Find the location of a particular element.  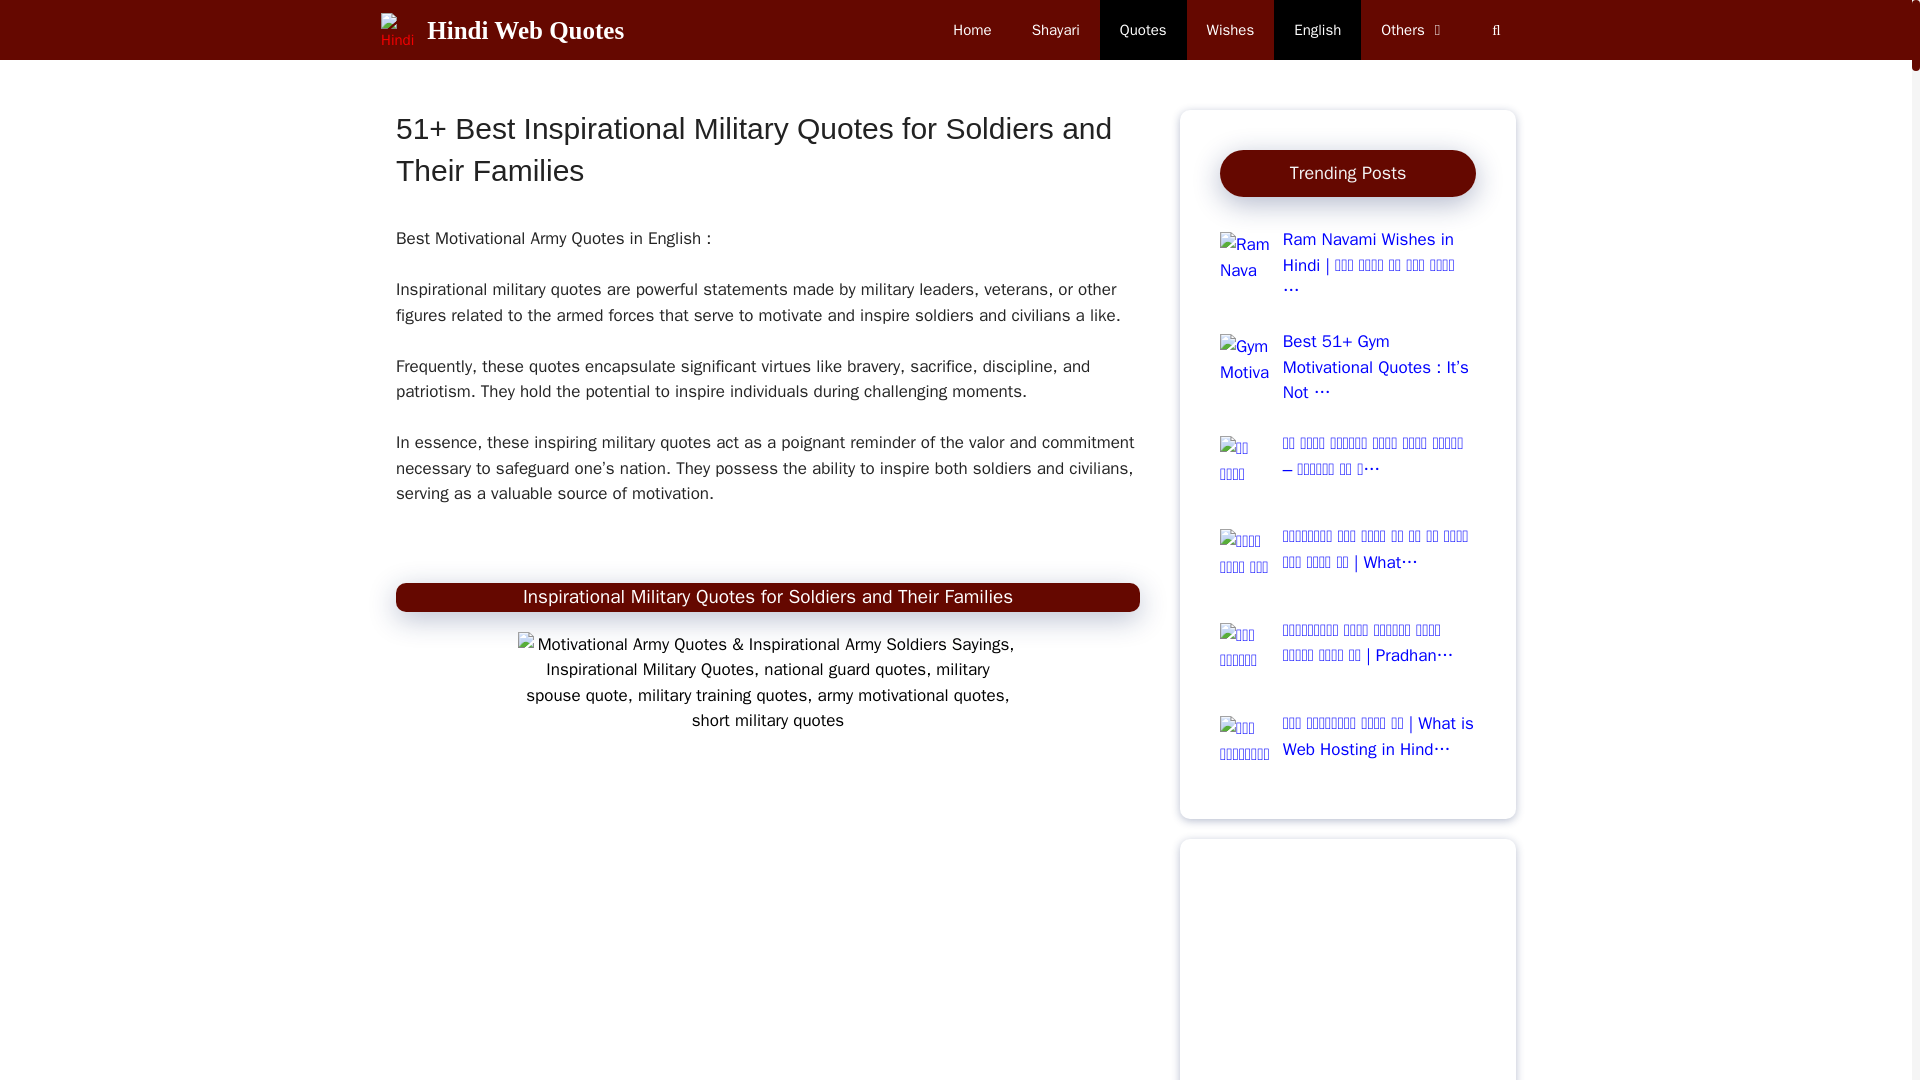

Quotes is located at coordinates (1143, 30).